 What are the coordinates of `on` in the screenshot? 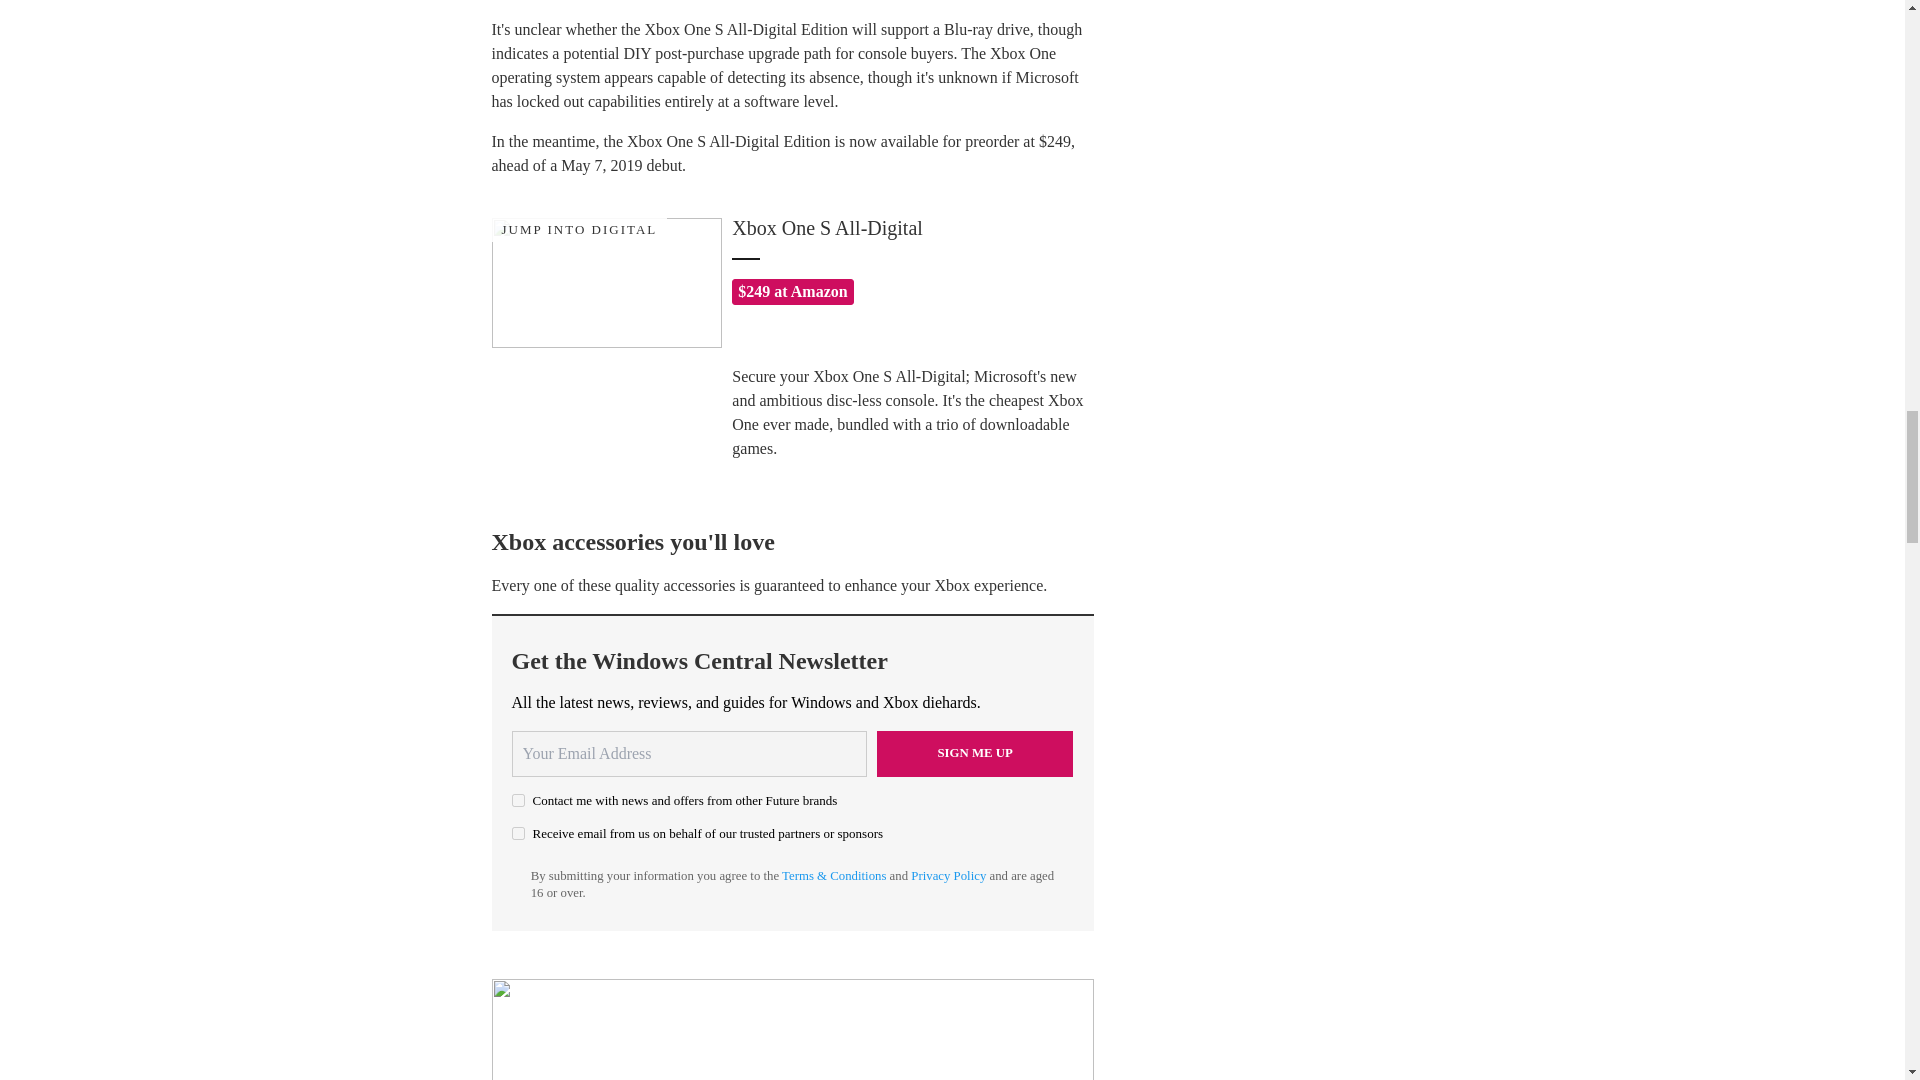 It's located at (518, 834).